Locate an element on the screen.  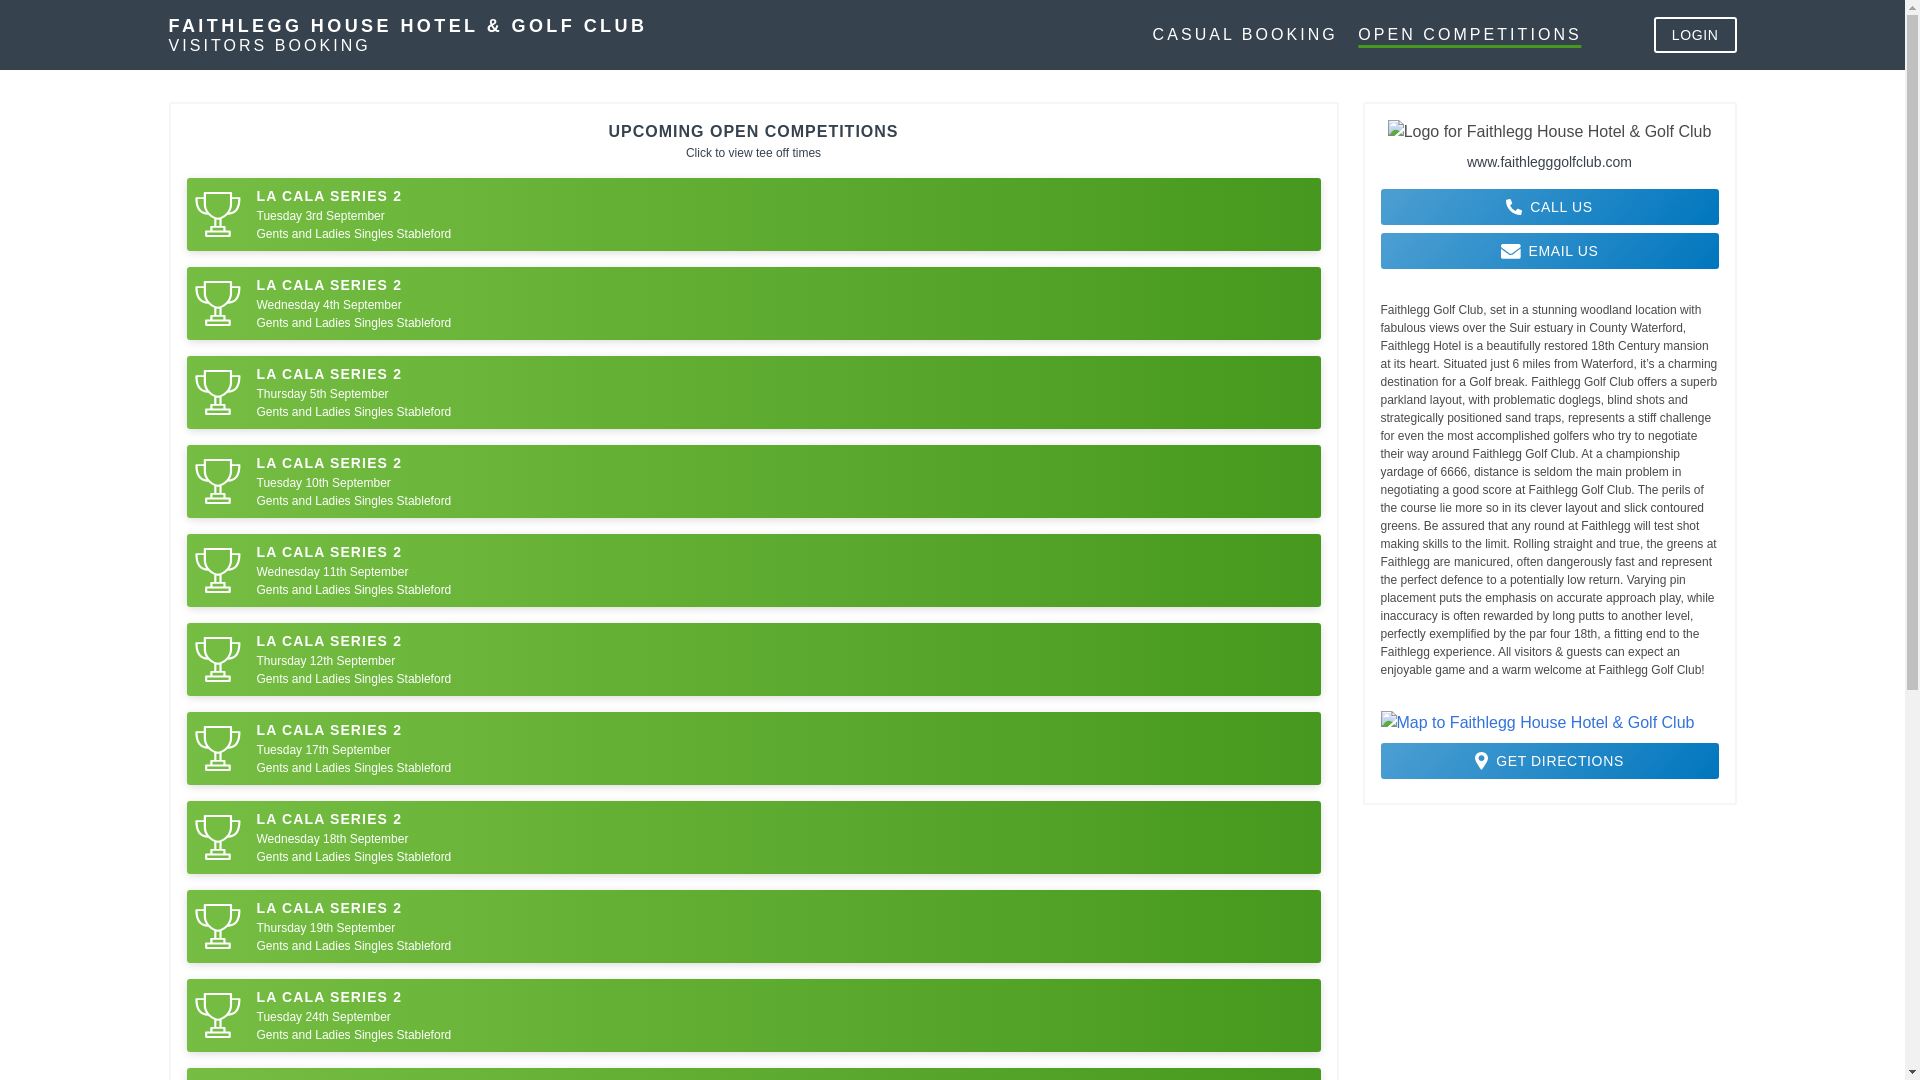
www.faithlegggolfclub.com is located at coordinates (1549, 162).